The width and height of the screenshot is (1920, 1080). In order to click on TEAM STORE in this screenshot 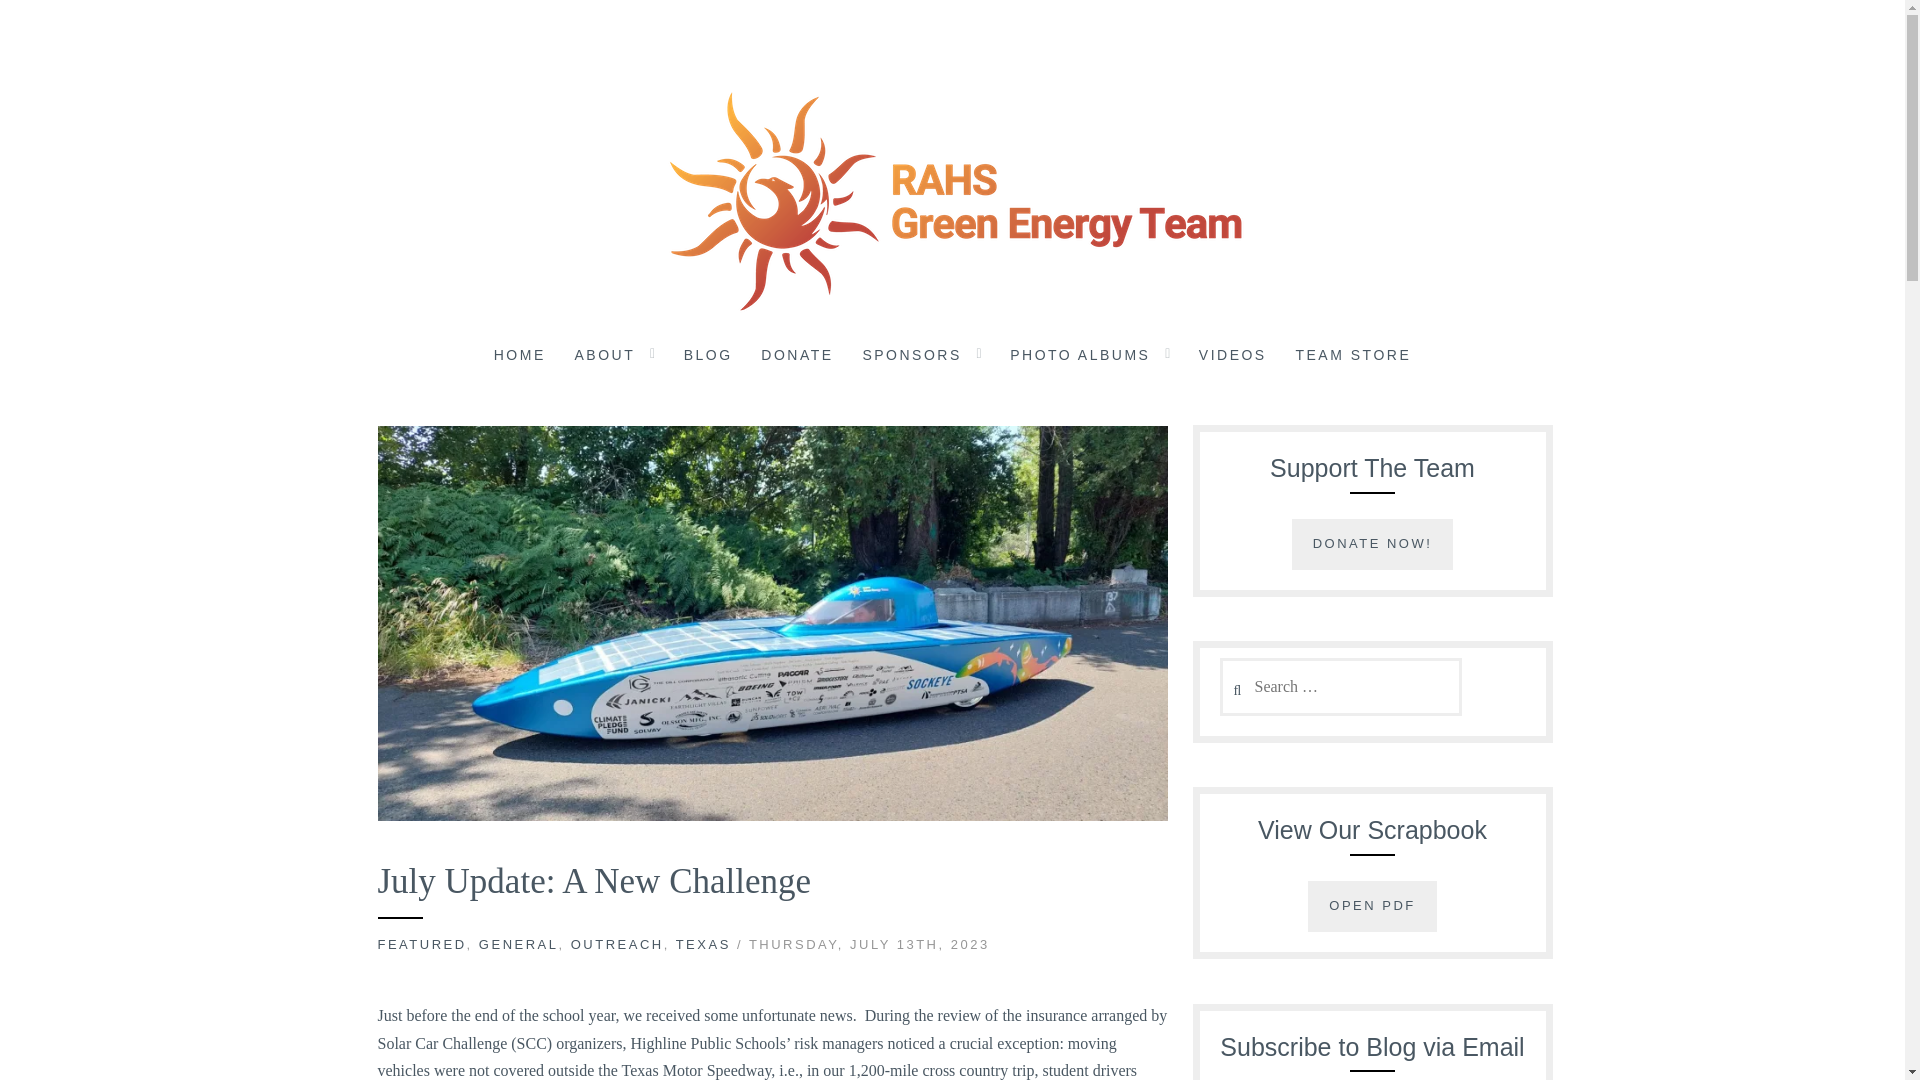, I will do `click(1352, 357)`.